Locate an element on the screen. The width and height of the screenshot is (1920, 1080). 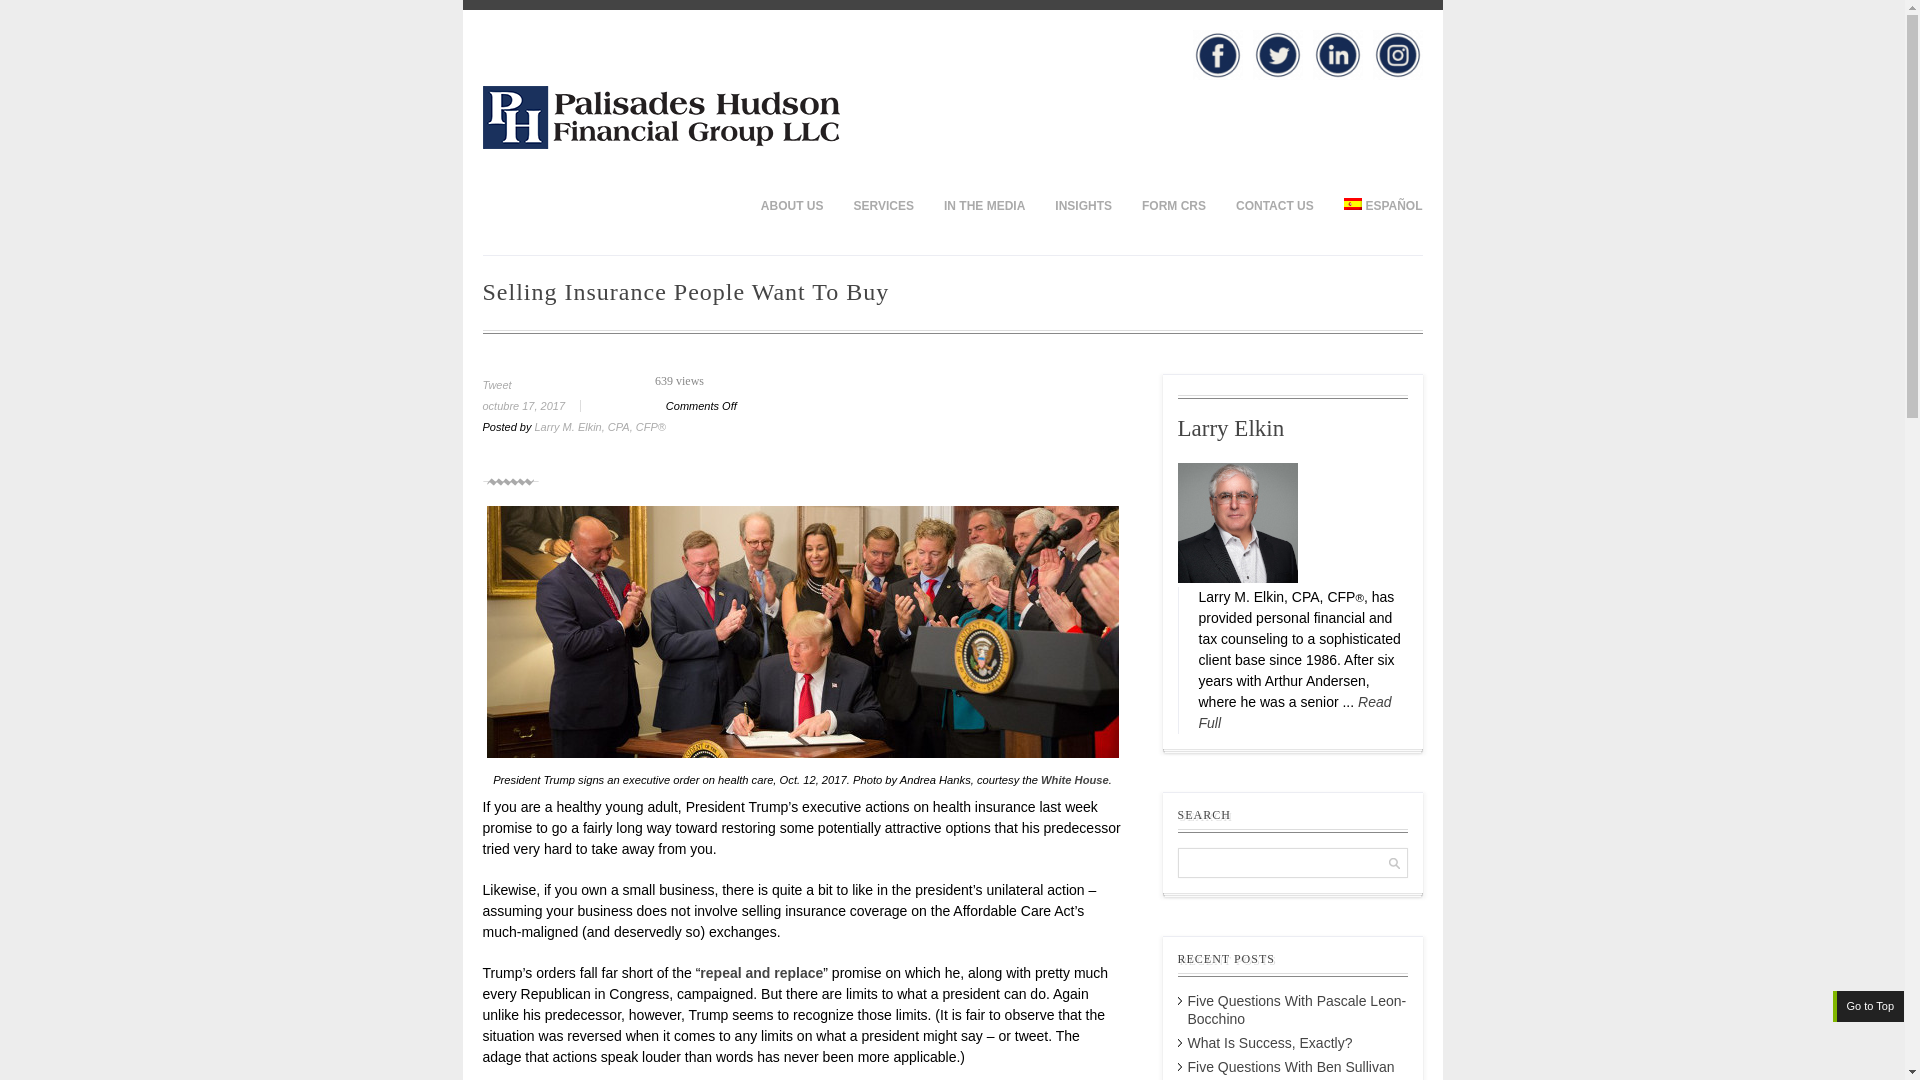
Facebook is located at coordinates (1217, 54).